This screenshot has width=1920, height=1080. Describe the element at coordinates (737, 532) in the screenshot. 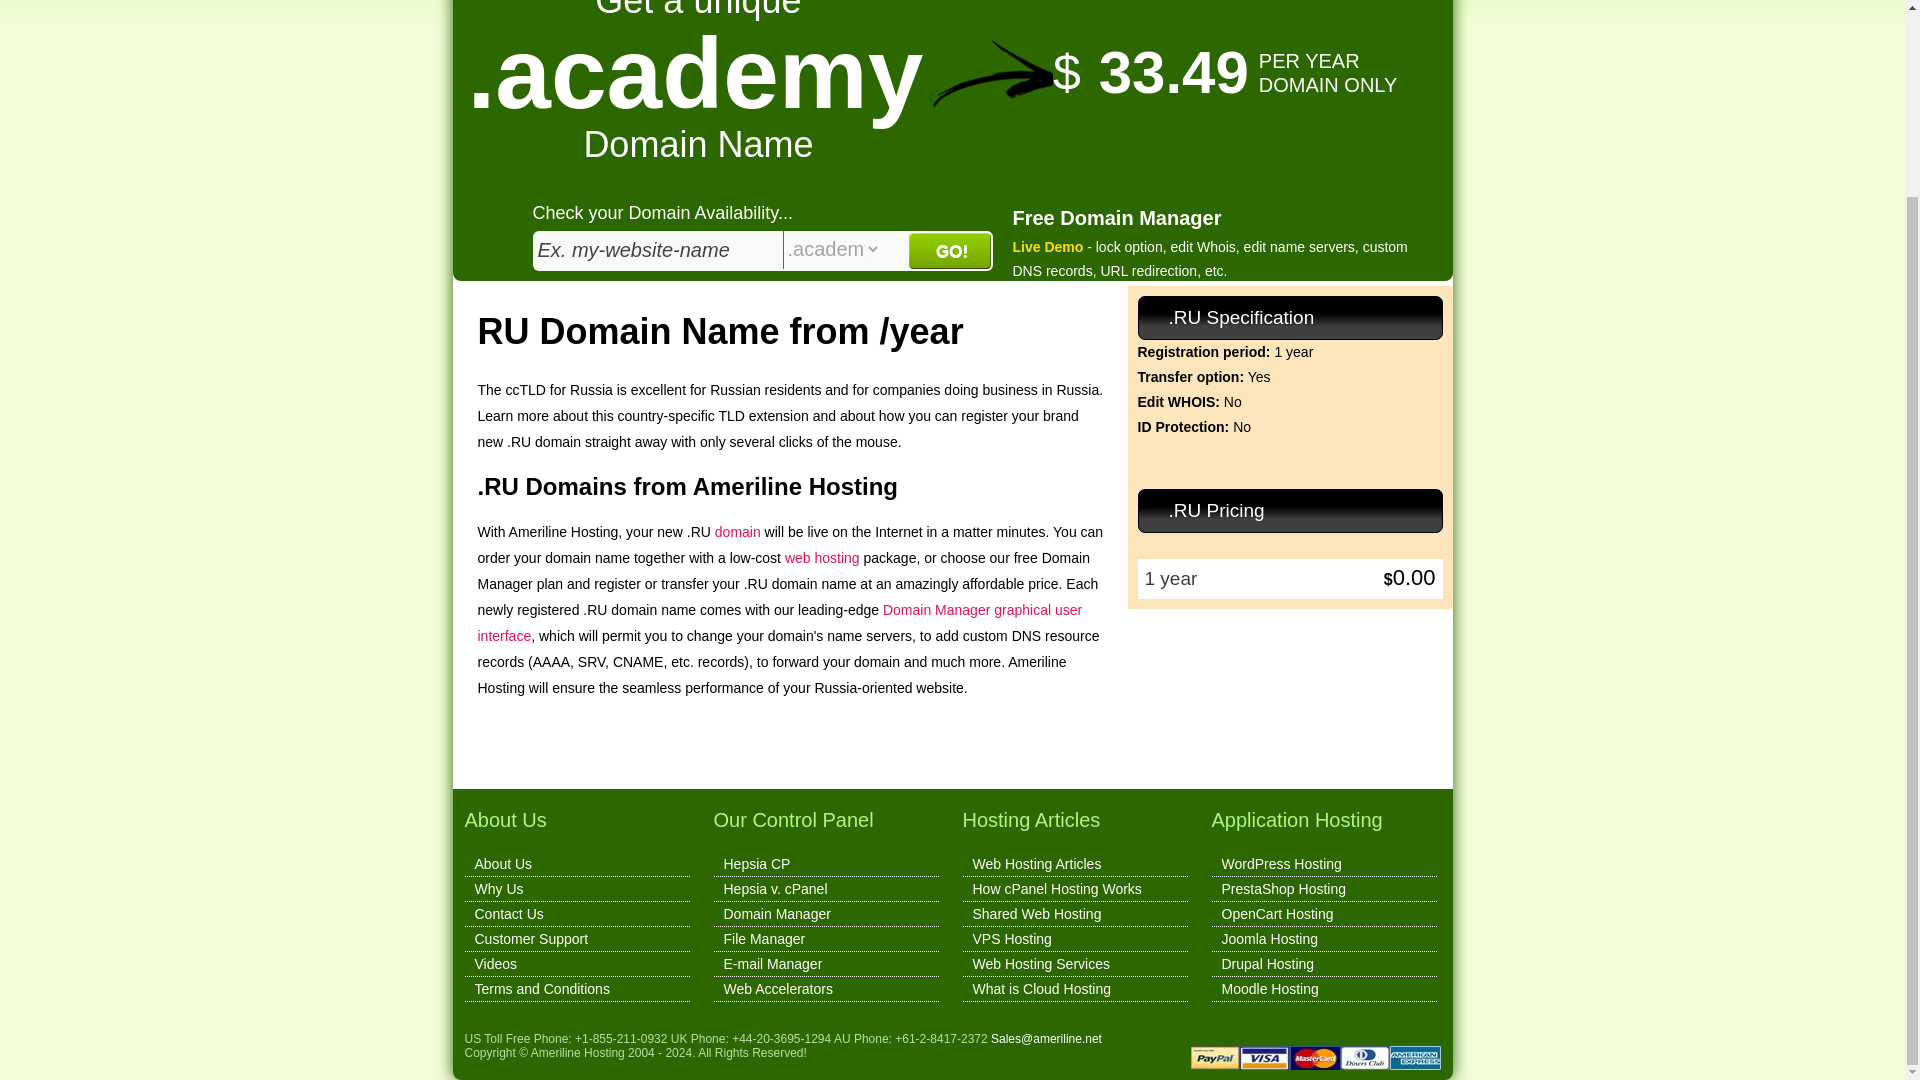

I see `domain` at that location.